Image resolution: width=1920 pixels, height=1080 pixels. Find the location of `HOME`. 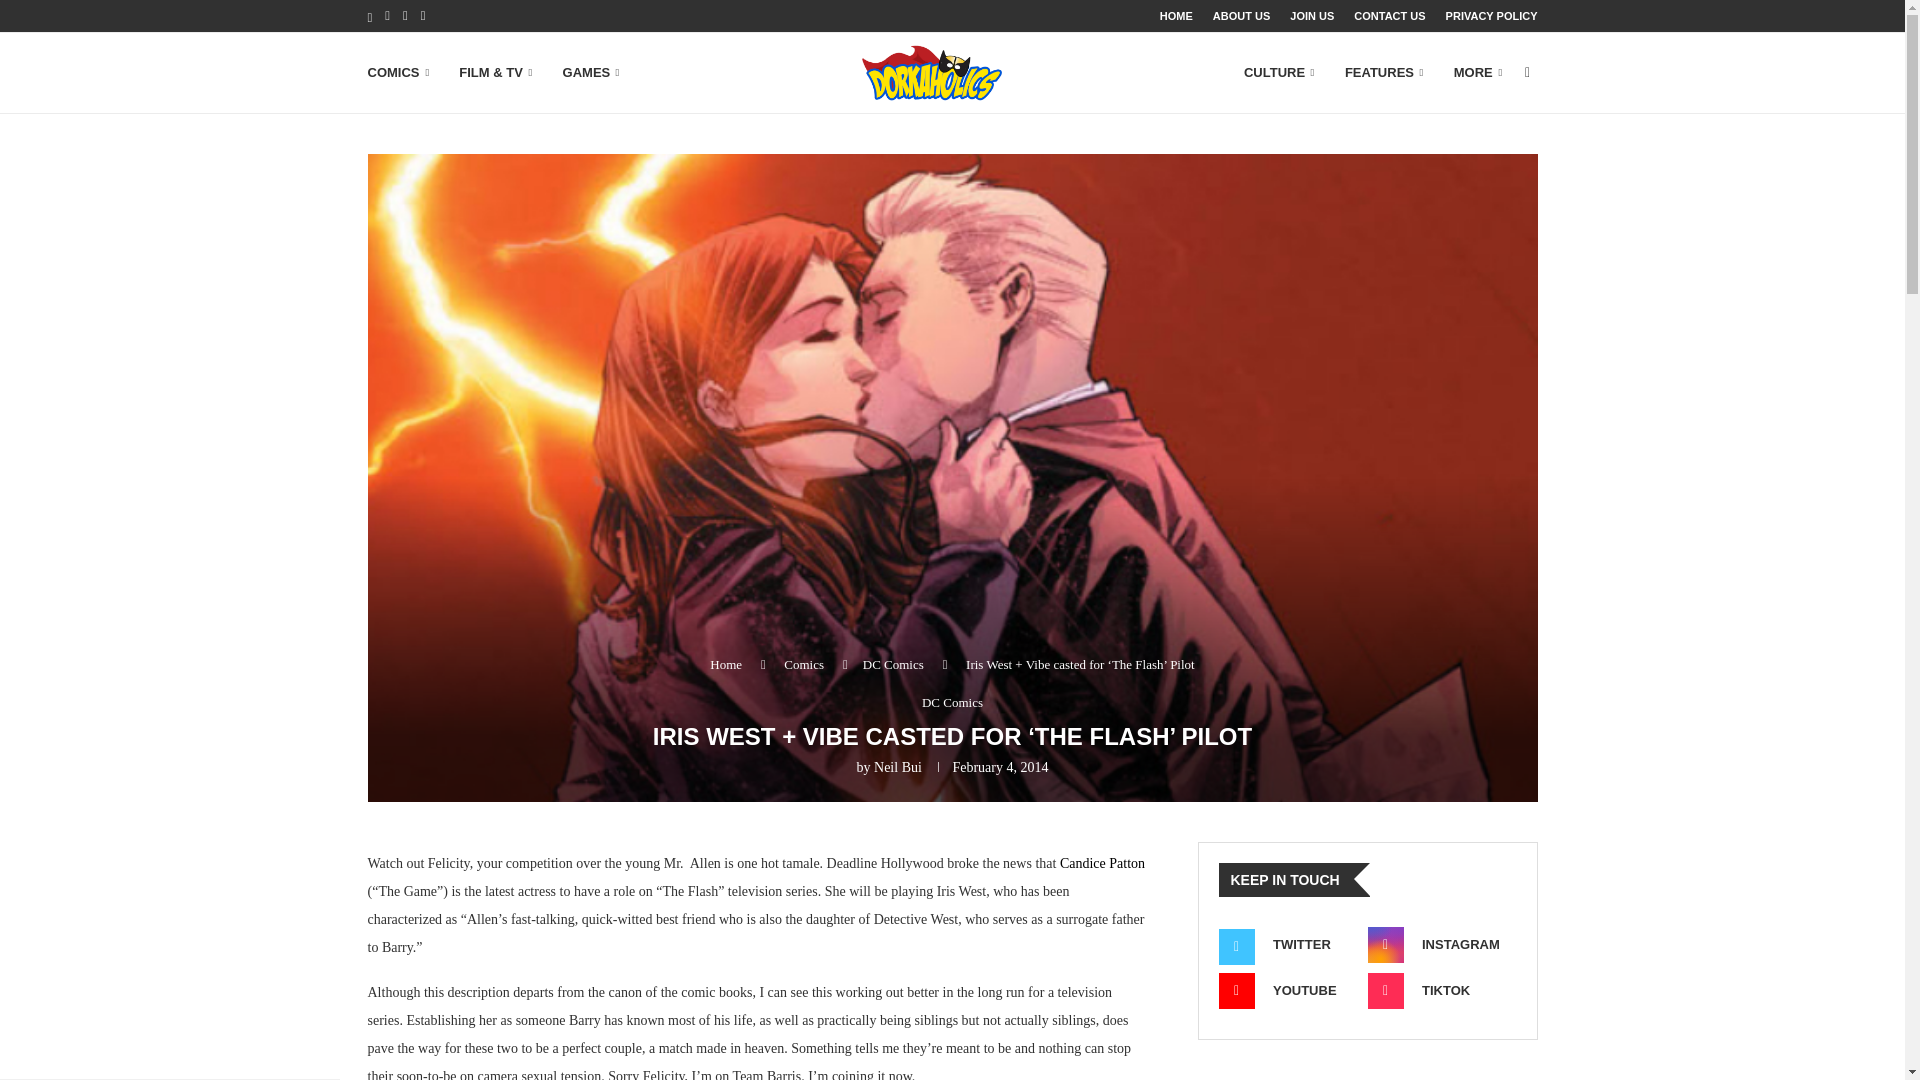

HOME is located at coordinates (1176, 16).